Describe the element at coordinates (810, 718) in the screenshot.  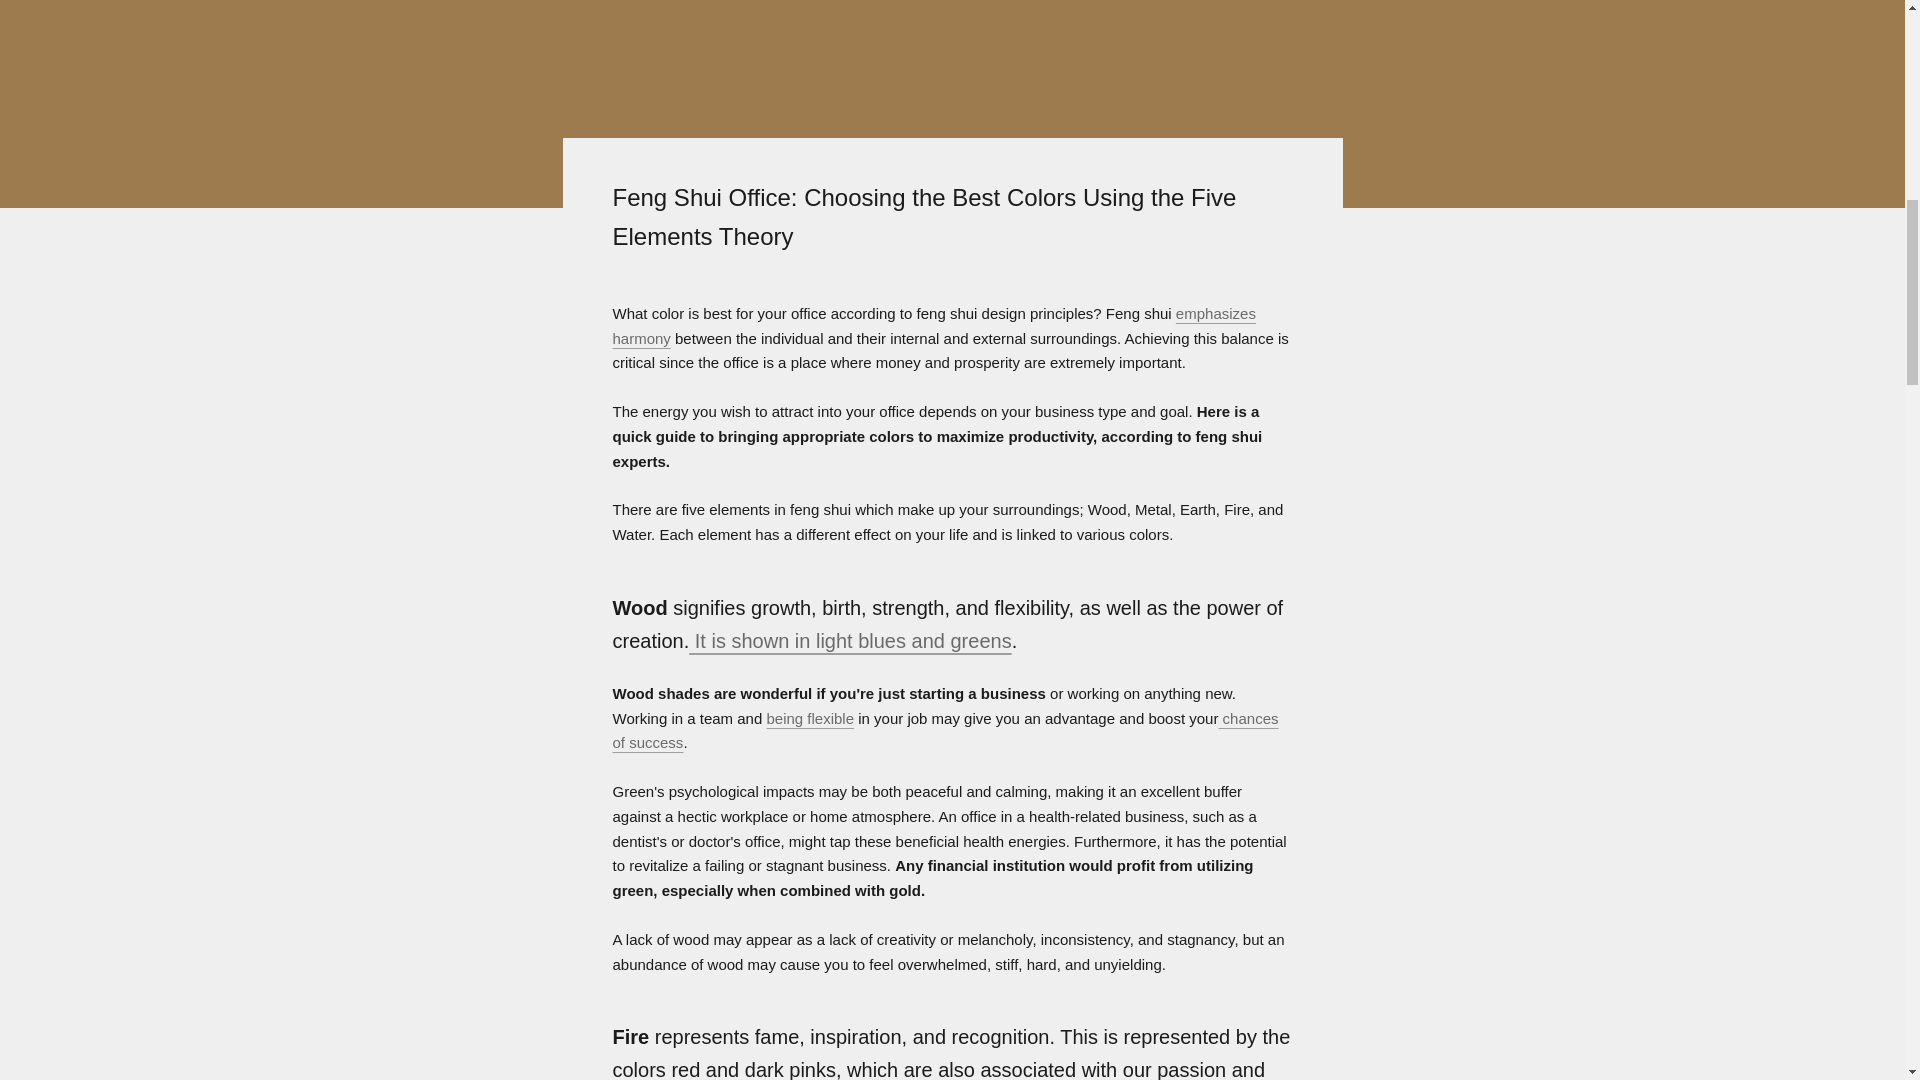
I see `being flexible` at that location.